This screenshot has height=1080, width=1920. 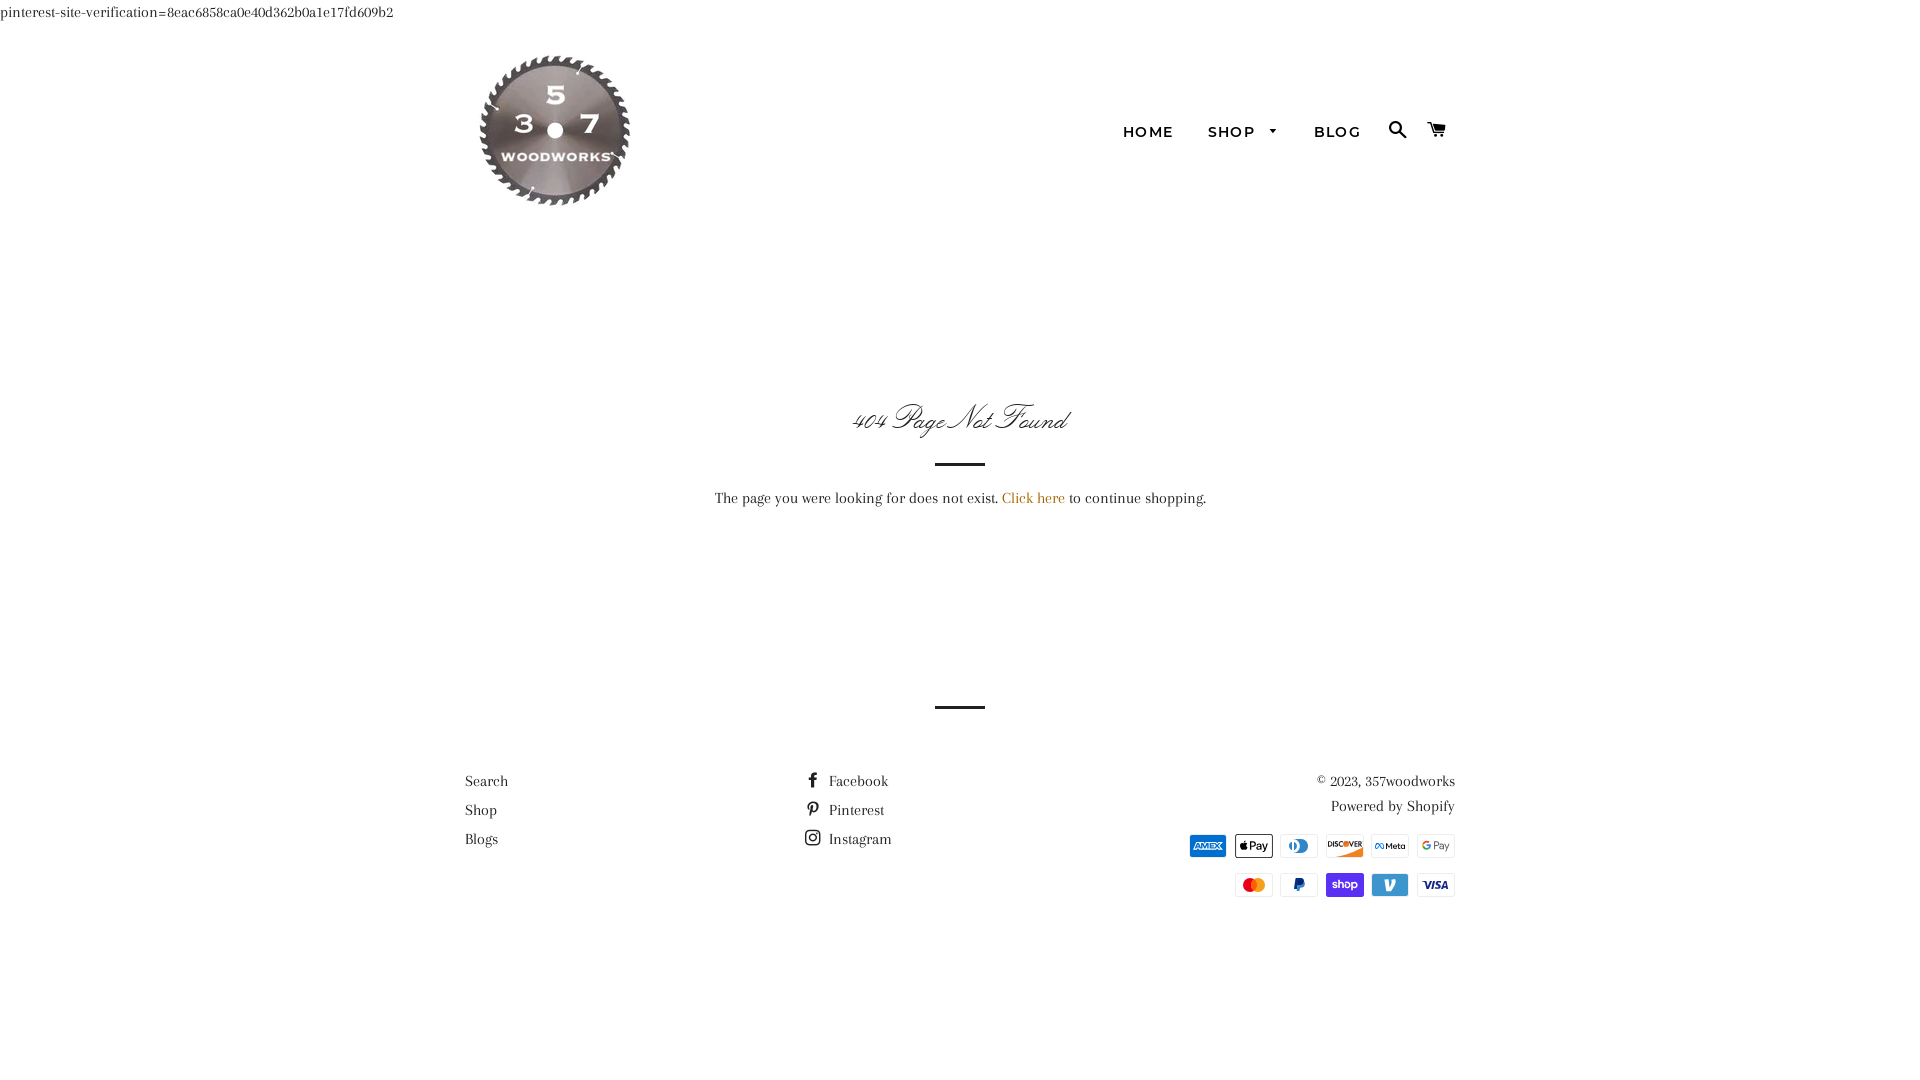 What do you see at coordinates (1338, 133) in the screenshot?
I see `BLOG` at bounding box center [1338, 133].